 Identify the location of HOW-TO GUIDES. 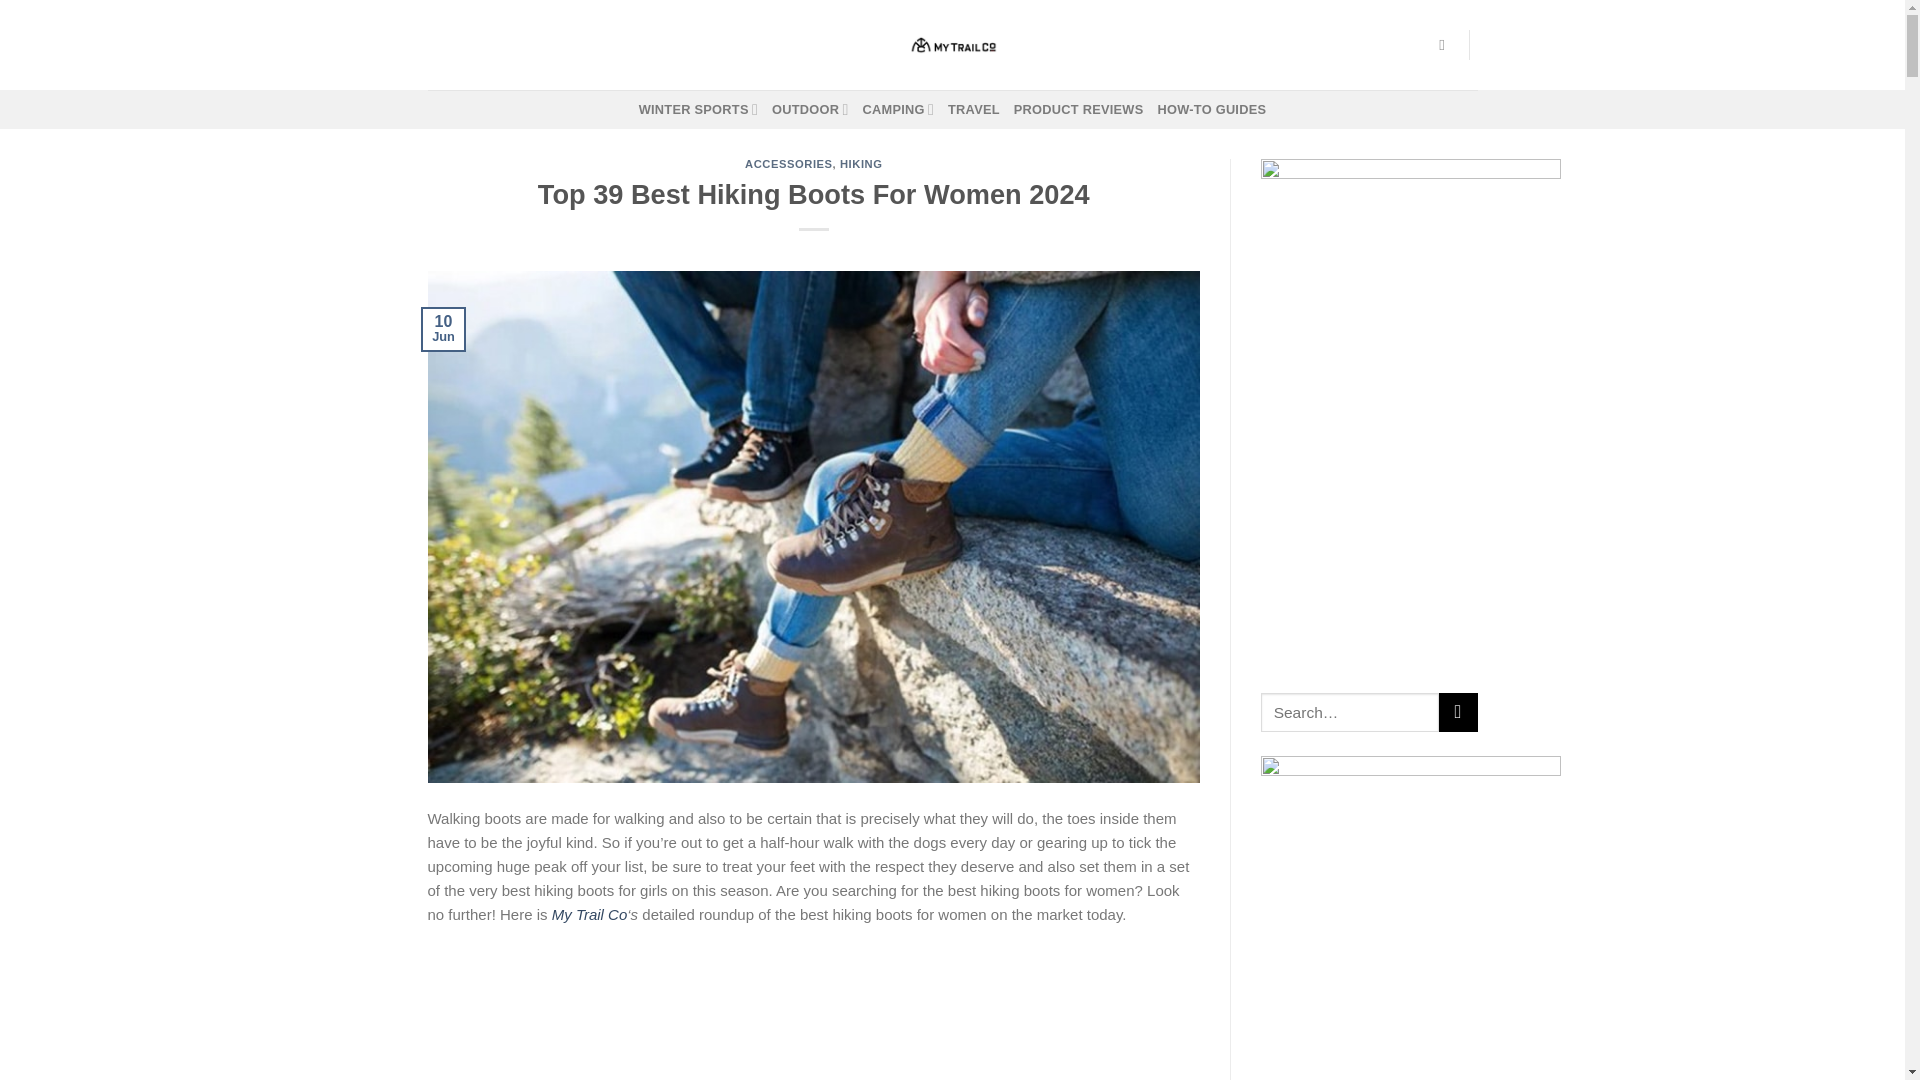
(1212, 110).